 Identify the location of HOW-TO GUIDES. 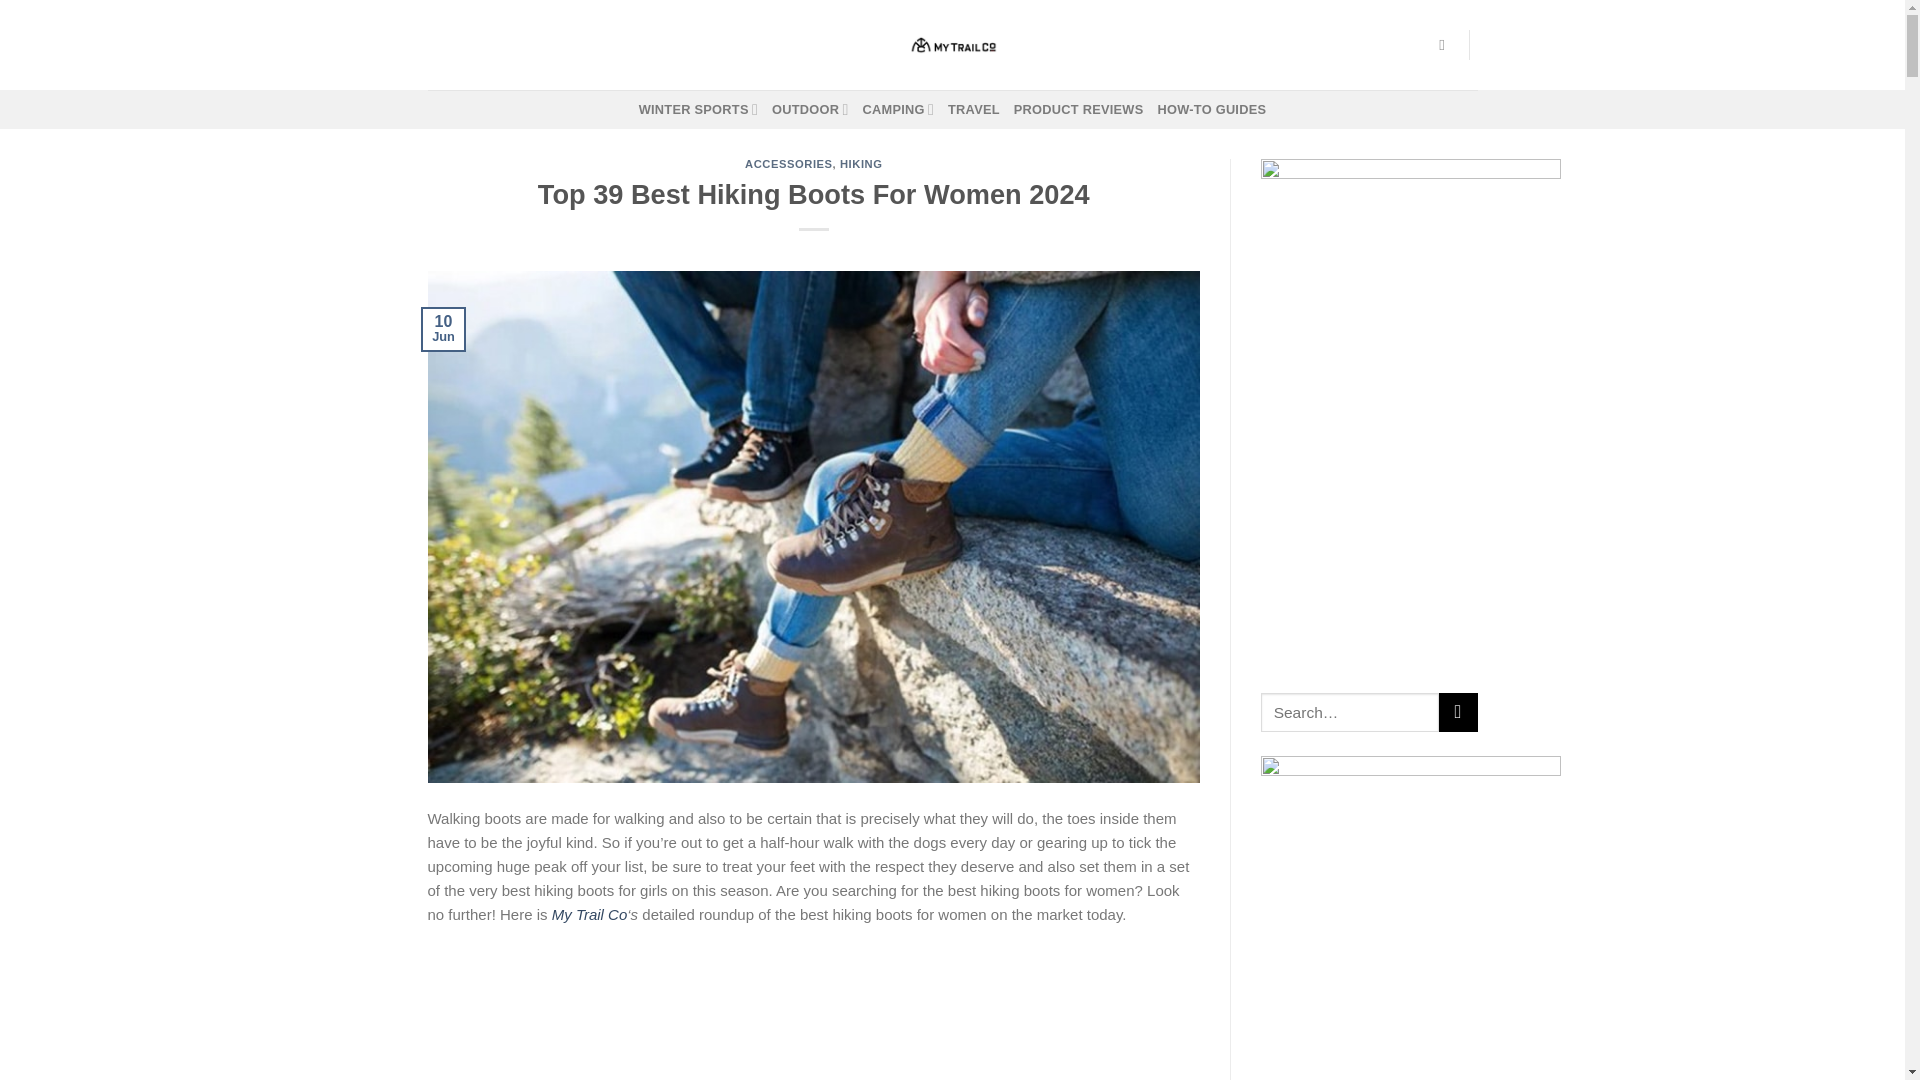
(1212, 110).